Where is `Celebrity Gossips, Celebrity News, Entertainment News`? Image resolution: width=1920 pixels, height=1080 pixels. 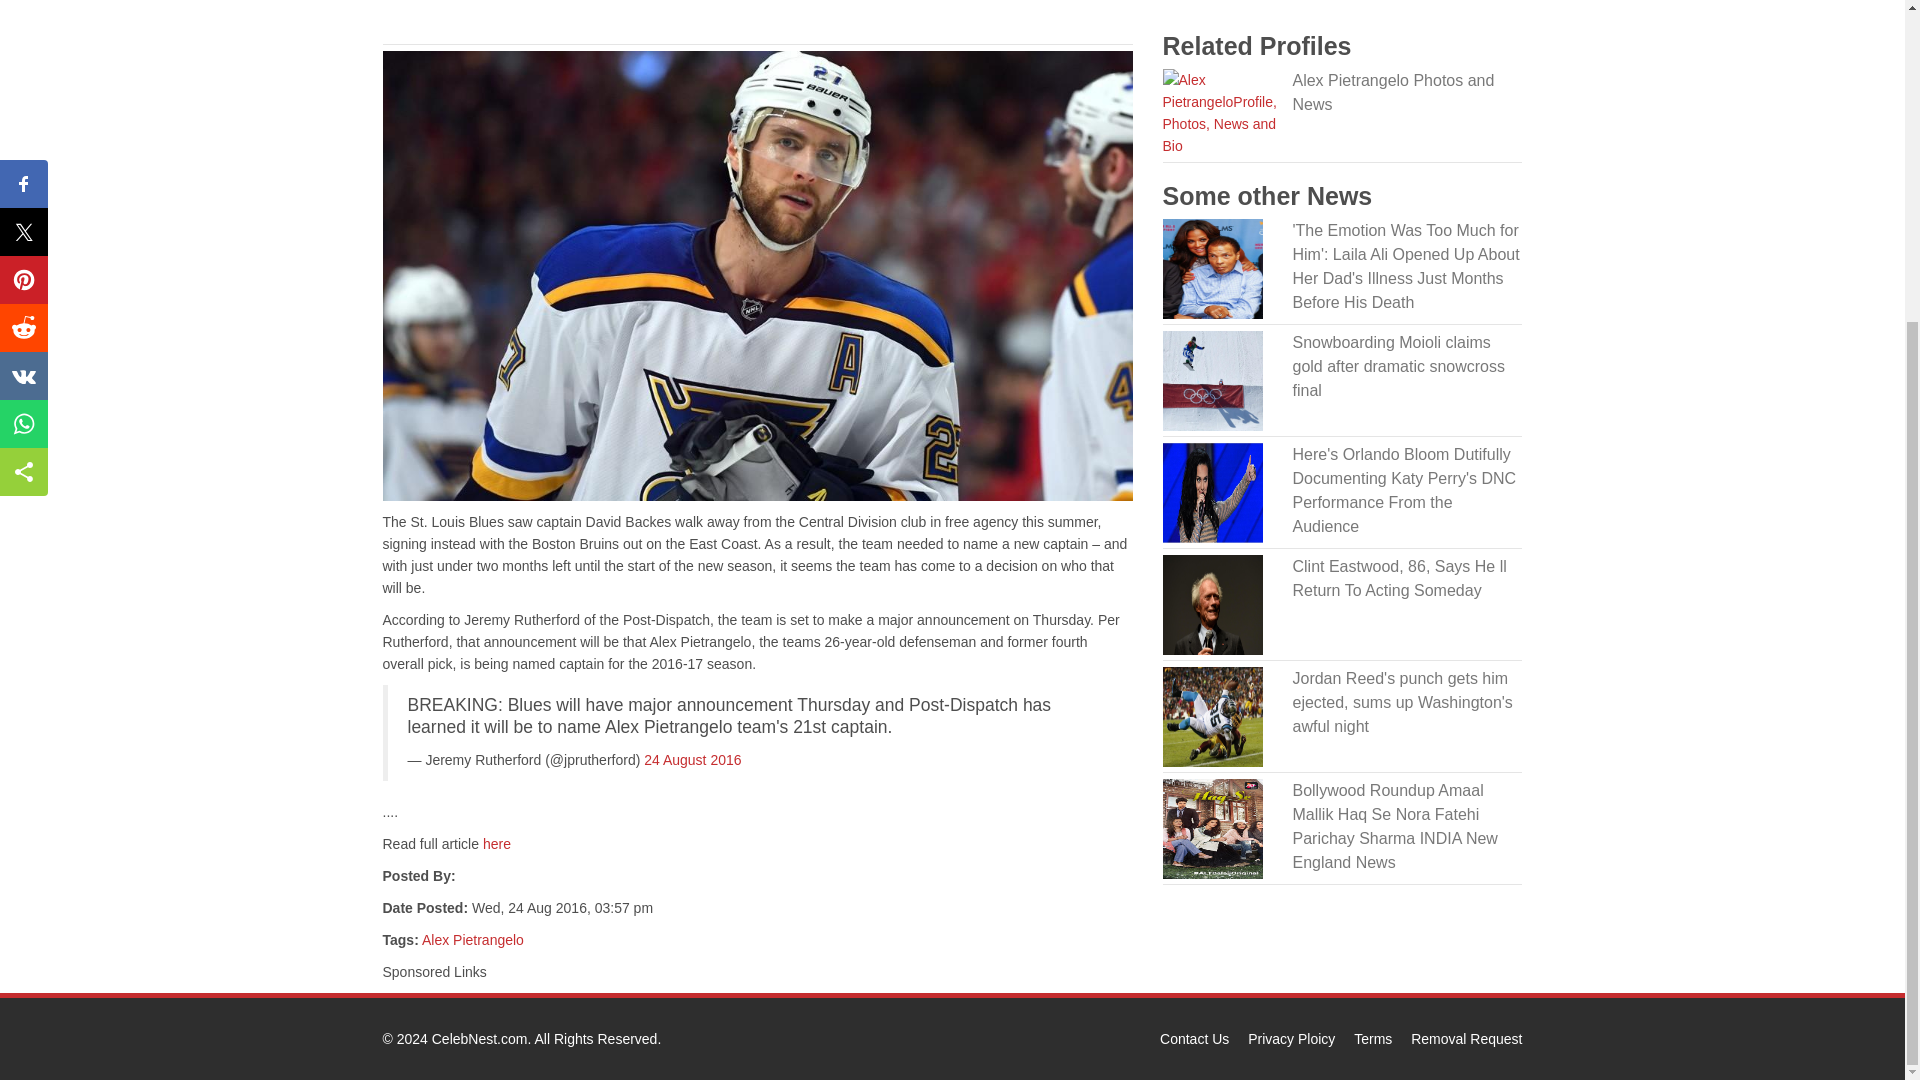
Celebrity Gossips, Celebrity News, Entertainment News is located at coordinates (480, 1038).